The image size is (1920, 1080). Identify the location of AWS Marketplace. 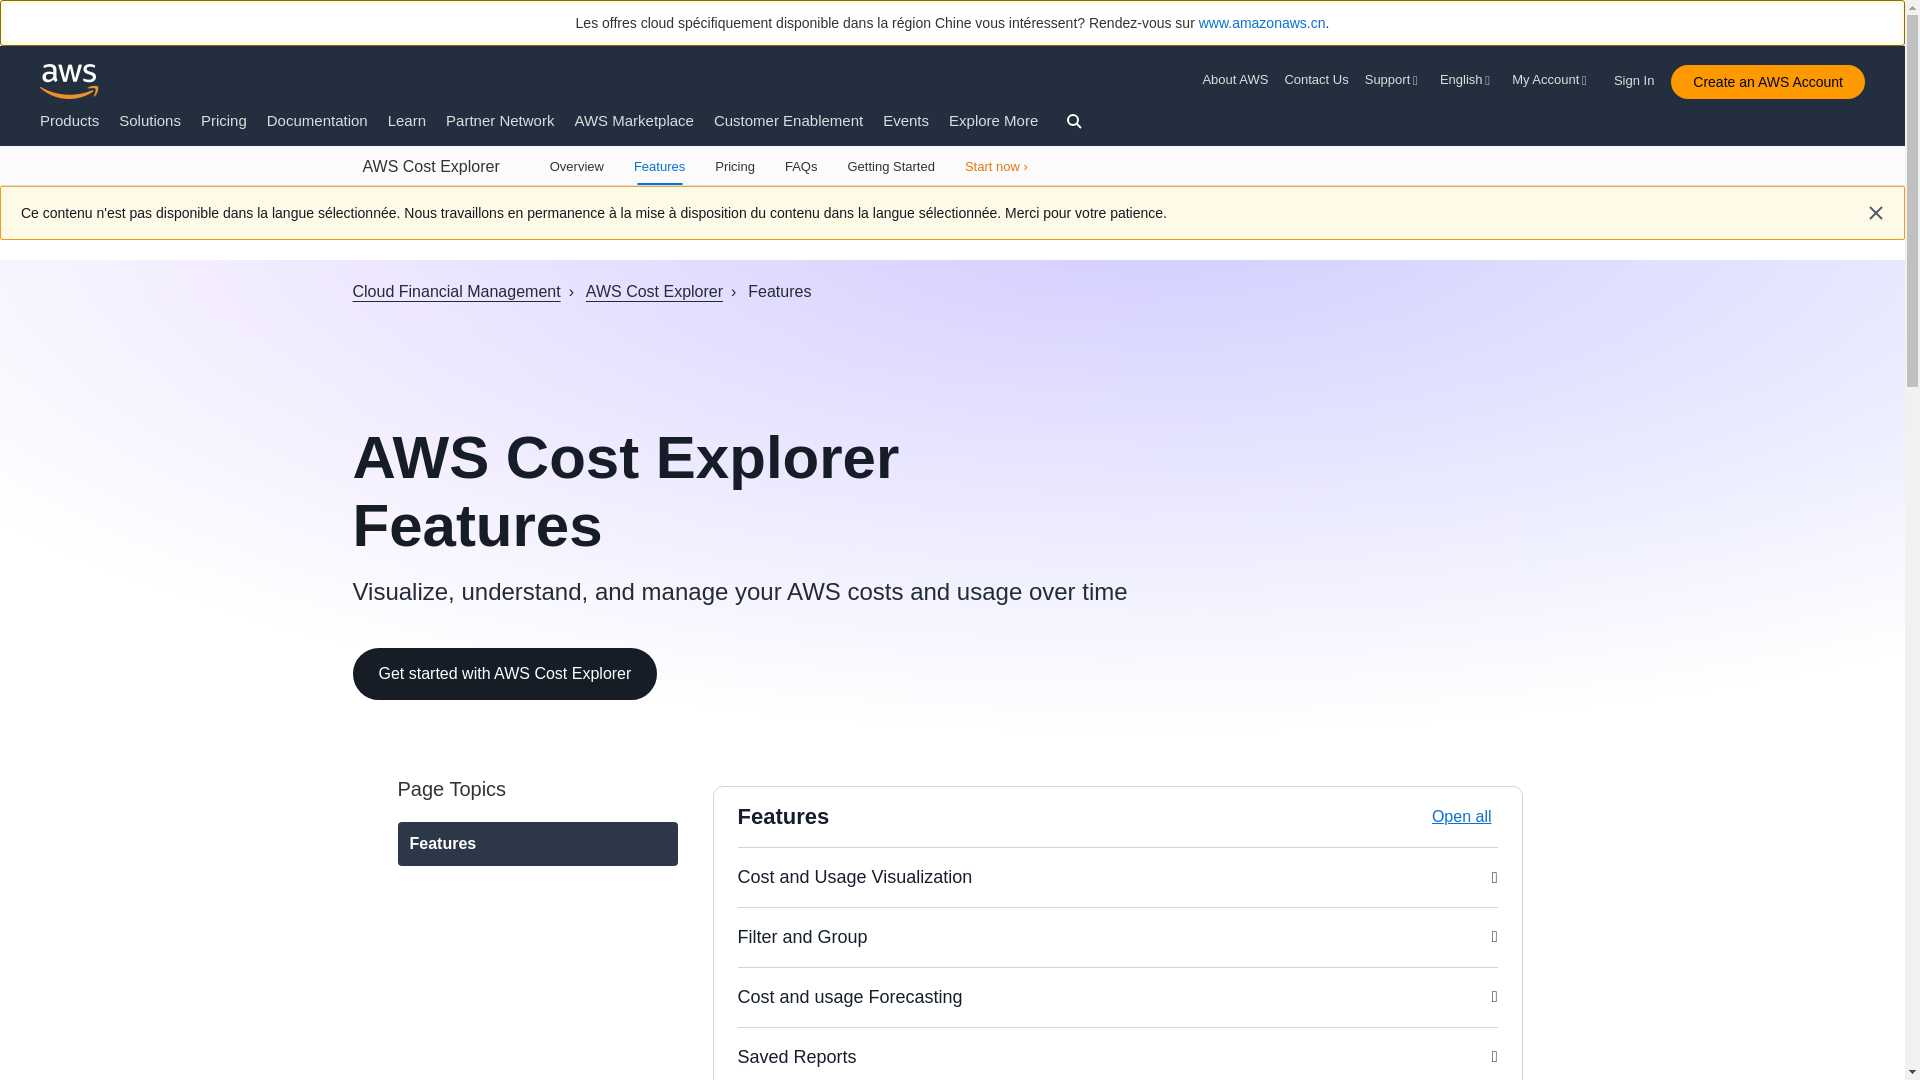
(634, 120).